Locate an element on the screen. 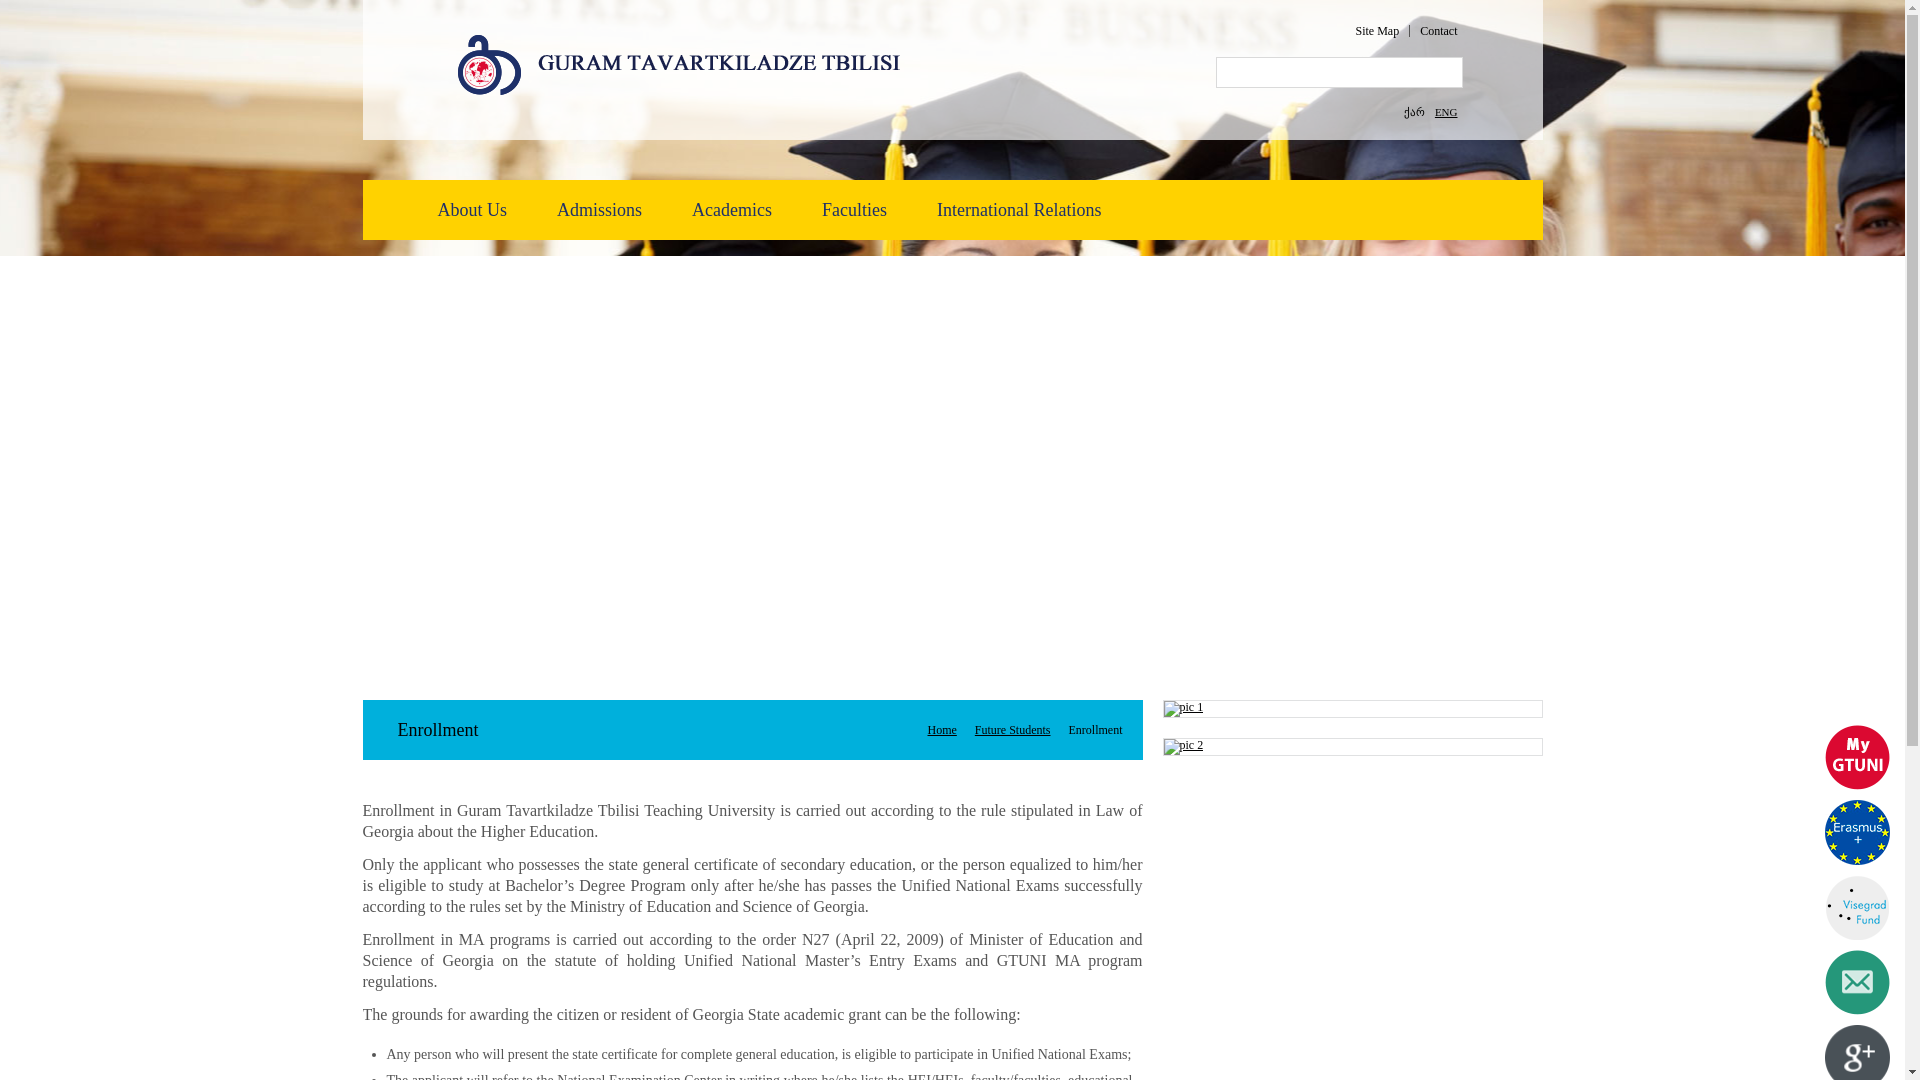 This screenshot has width=1920, height=1080. Contact is located at coordinates (1438, 30).